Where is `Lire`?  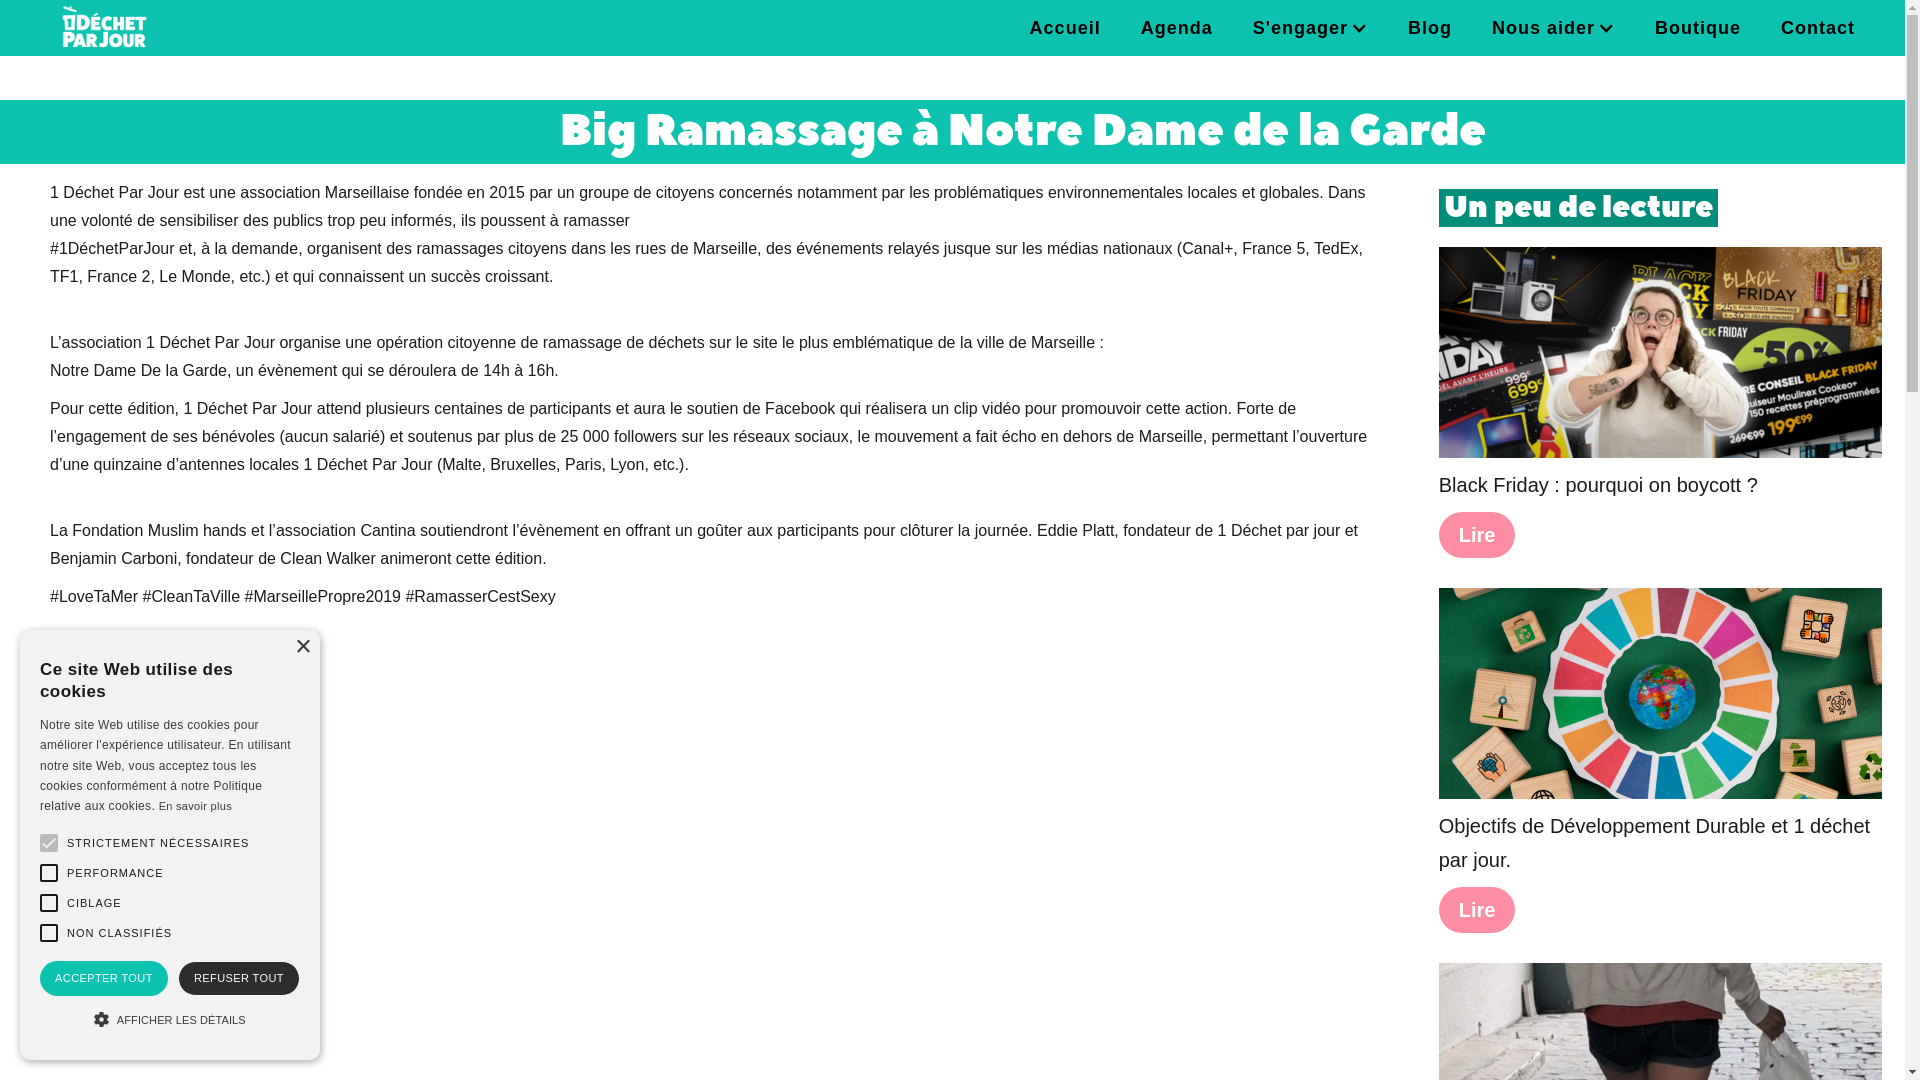
Lire is located at coordinates (1478, 535).